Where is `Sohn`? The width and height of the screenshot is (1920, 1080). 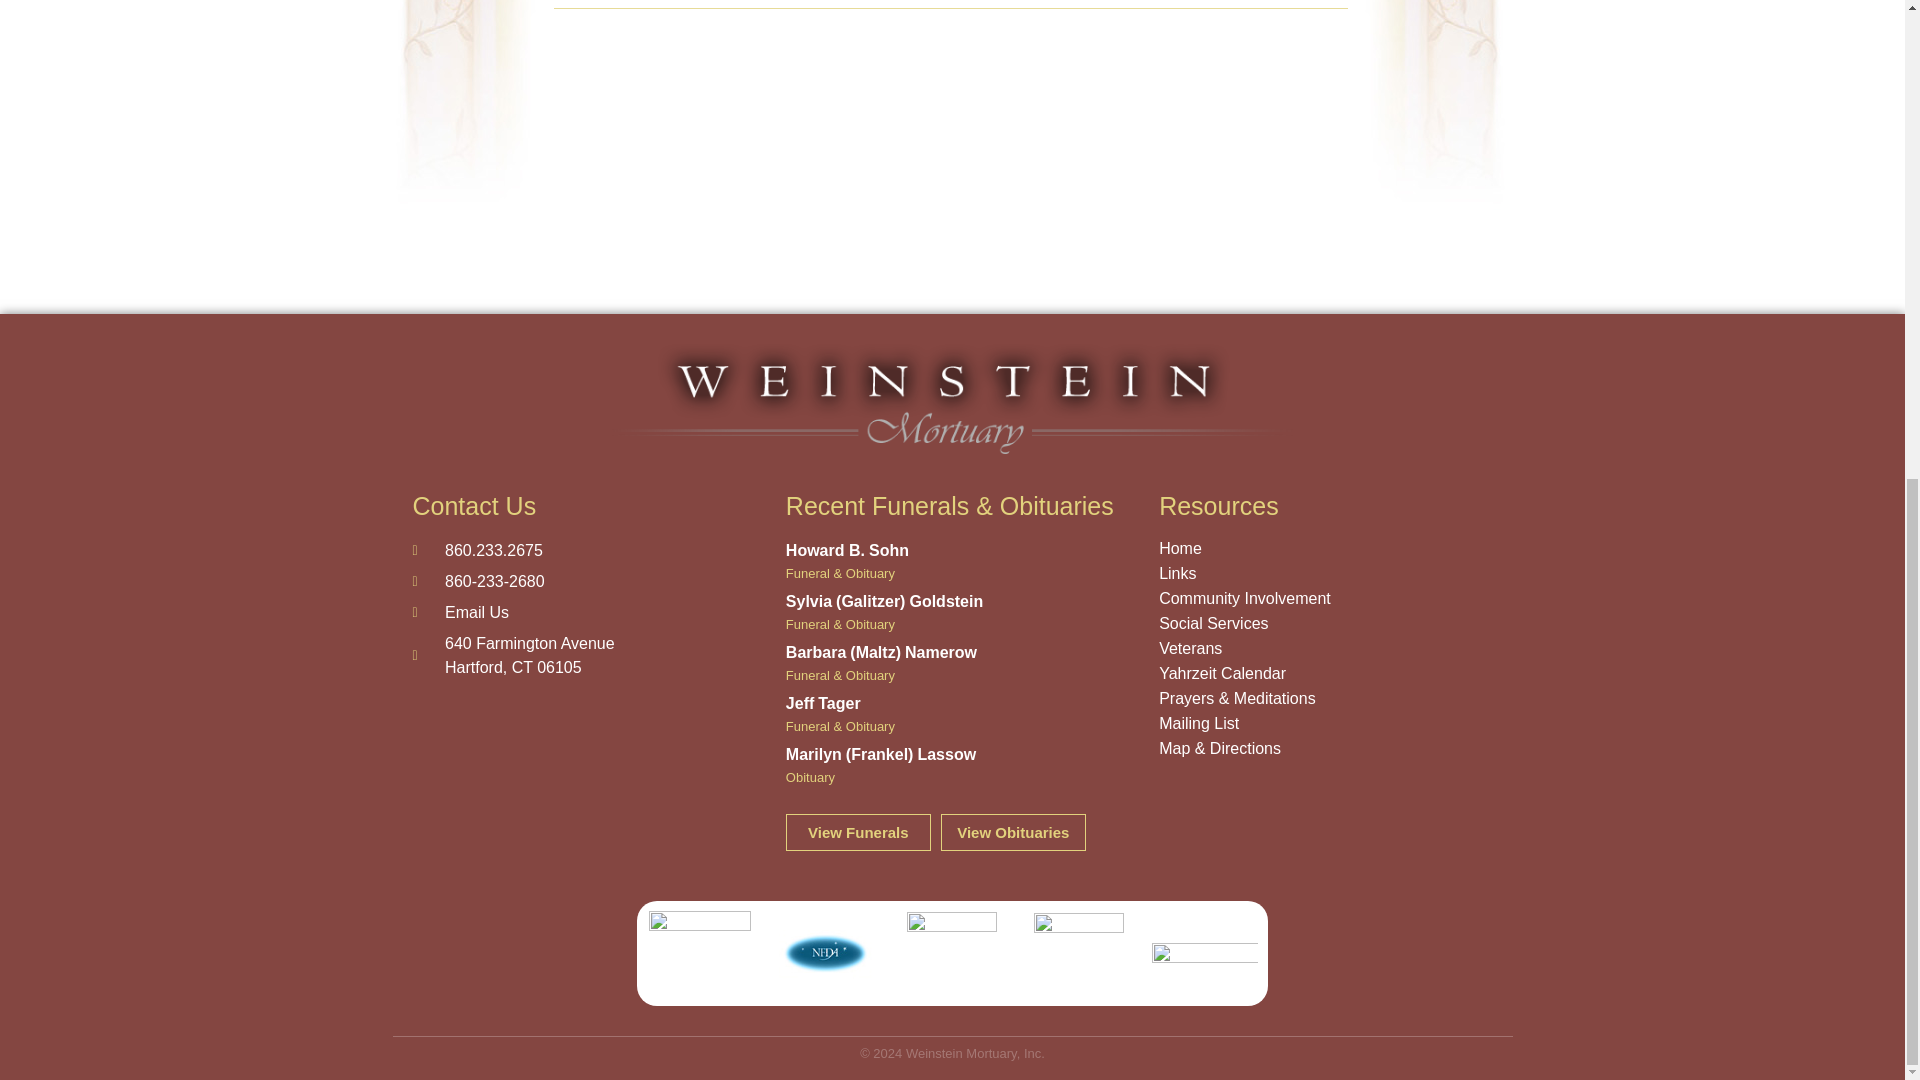 Sohn is located at coordinates (888, 550).